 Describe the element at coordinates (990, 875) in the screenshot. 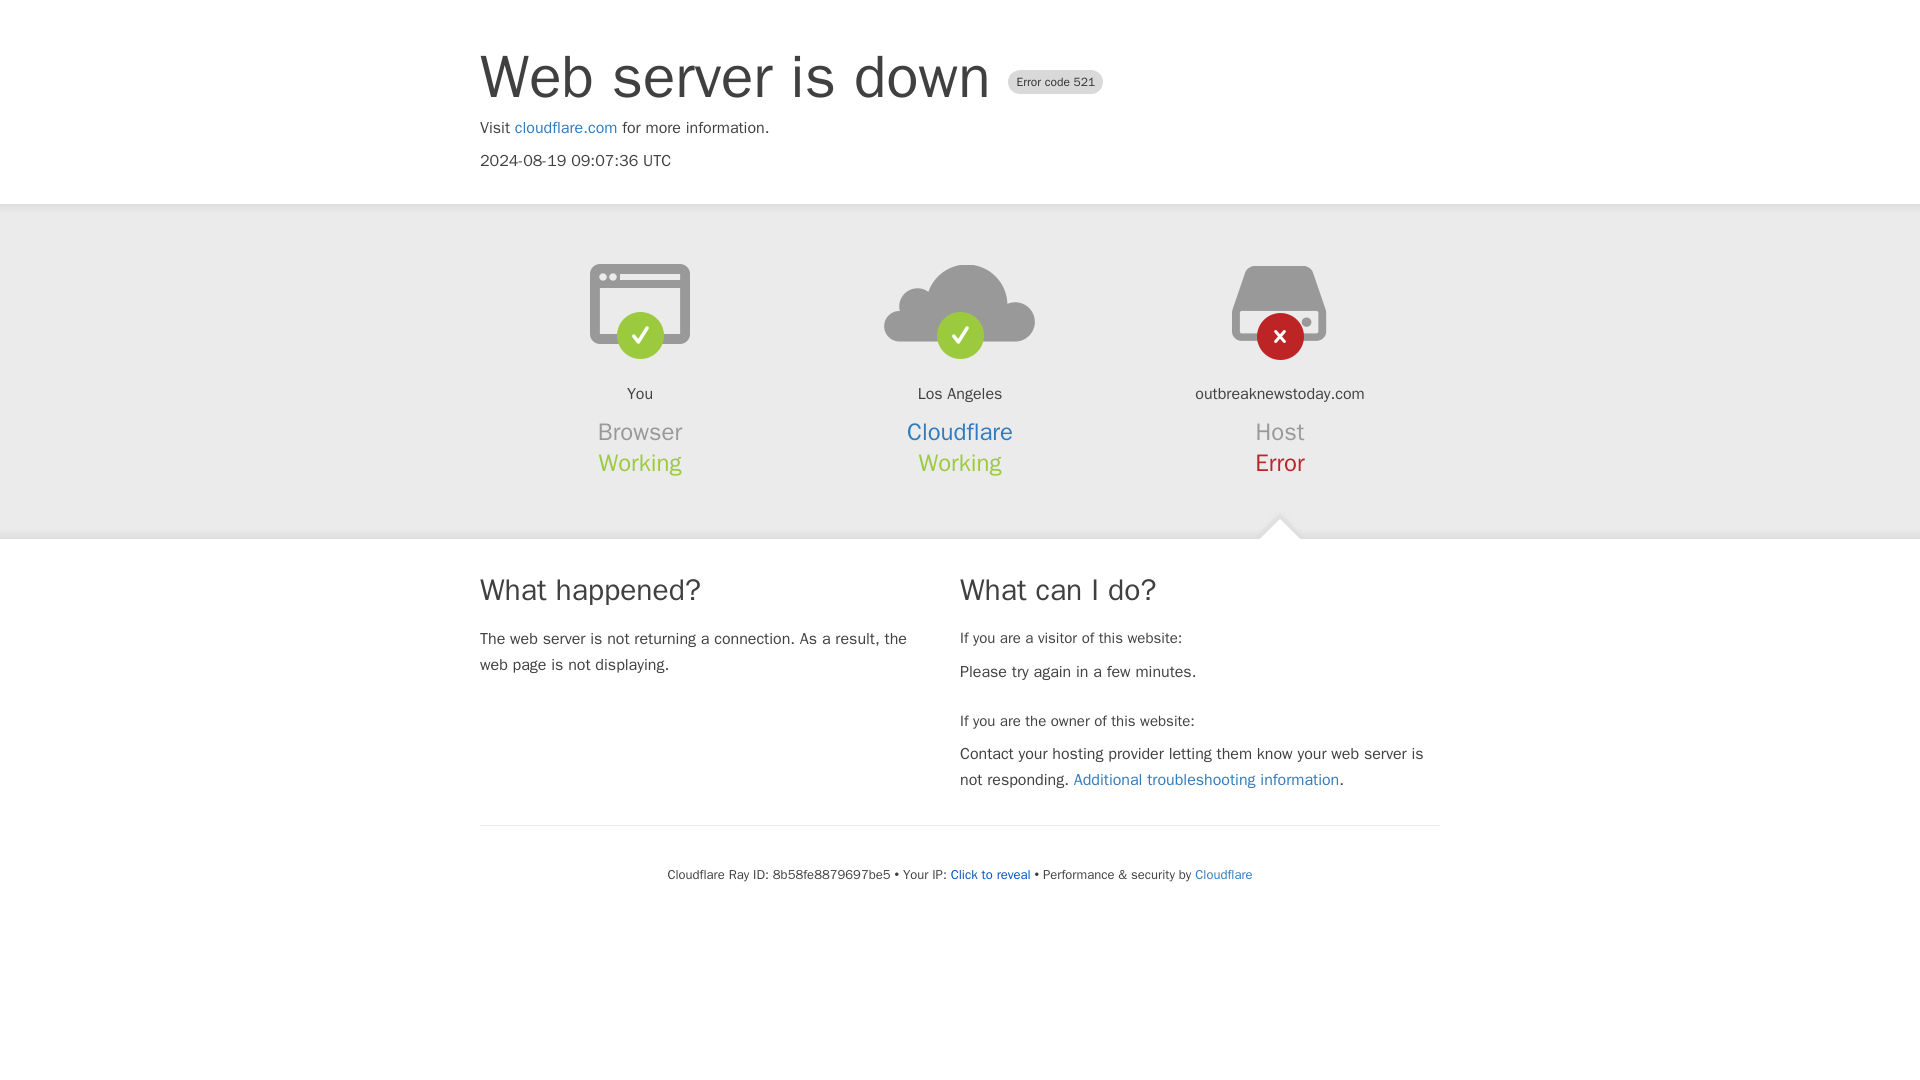

I see `Click to reveal` at that location.